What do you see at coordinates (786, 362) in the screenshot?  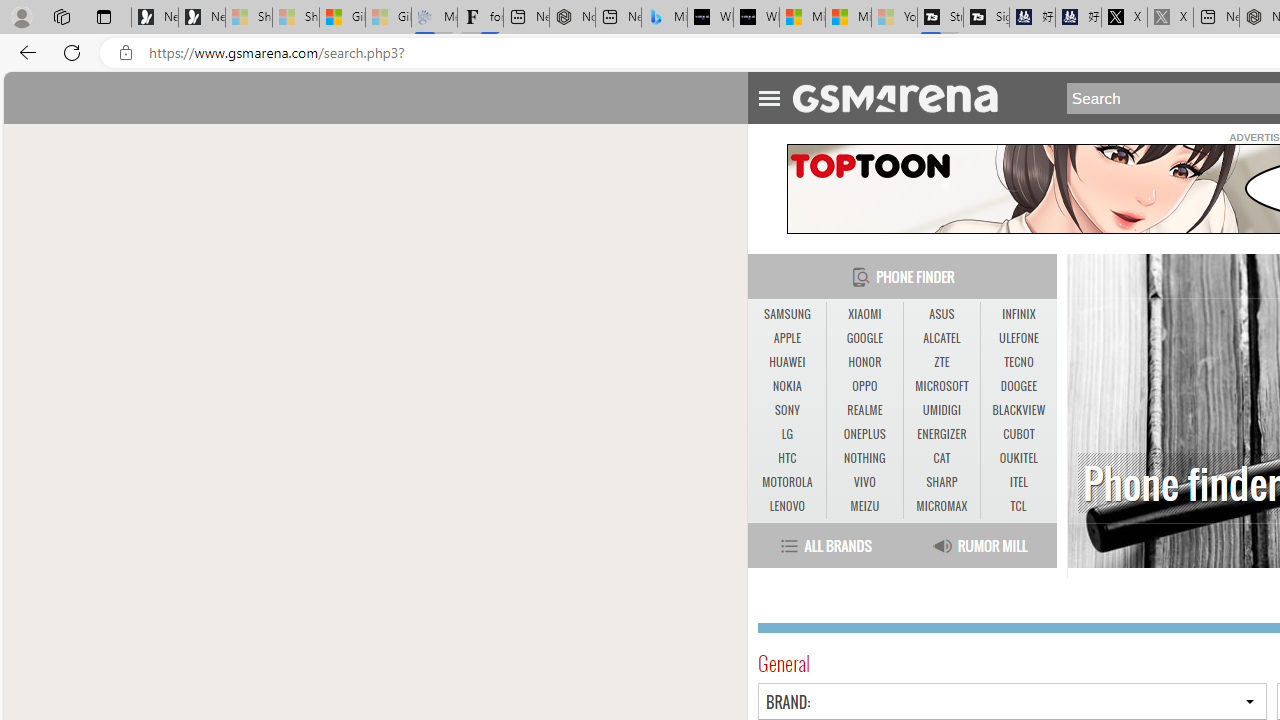 I see `HUAWEI` at bounding box center [786, 362].